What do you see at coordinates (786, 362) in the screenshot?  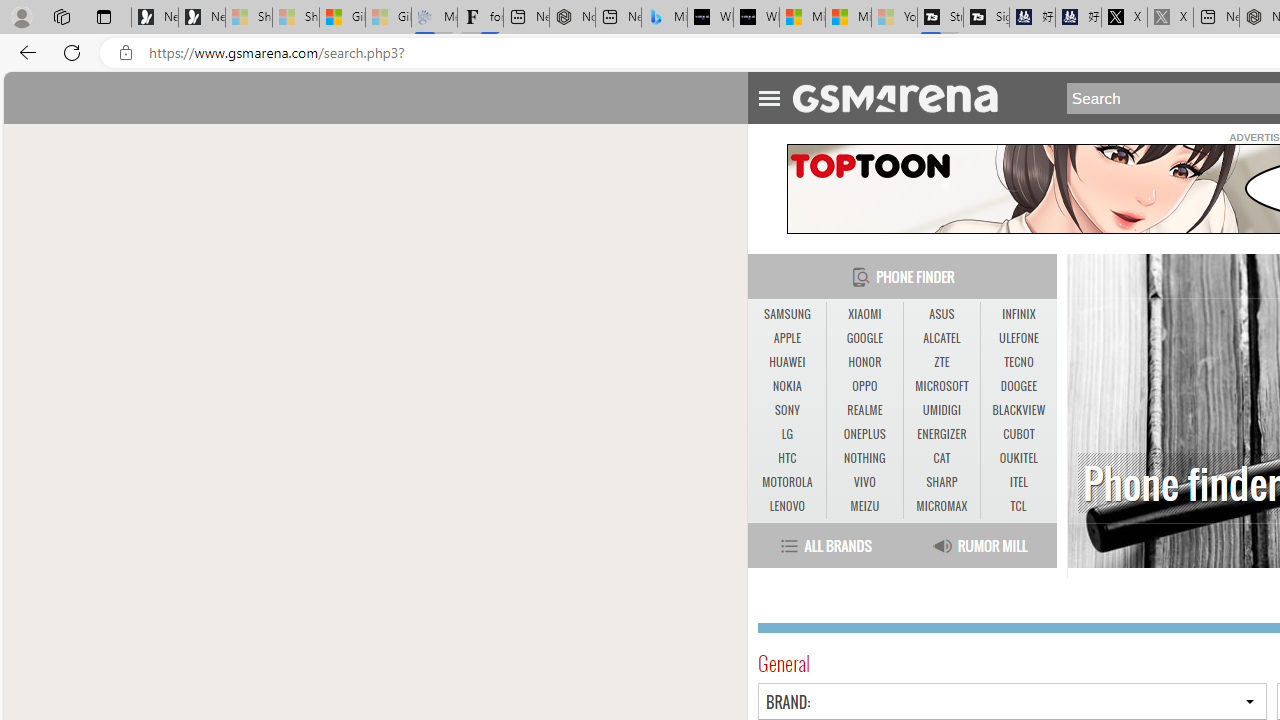 I see `HUAWEI` at bounding box center [786, 362].